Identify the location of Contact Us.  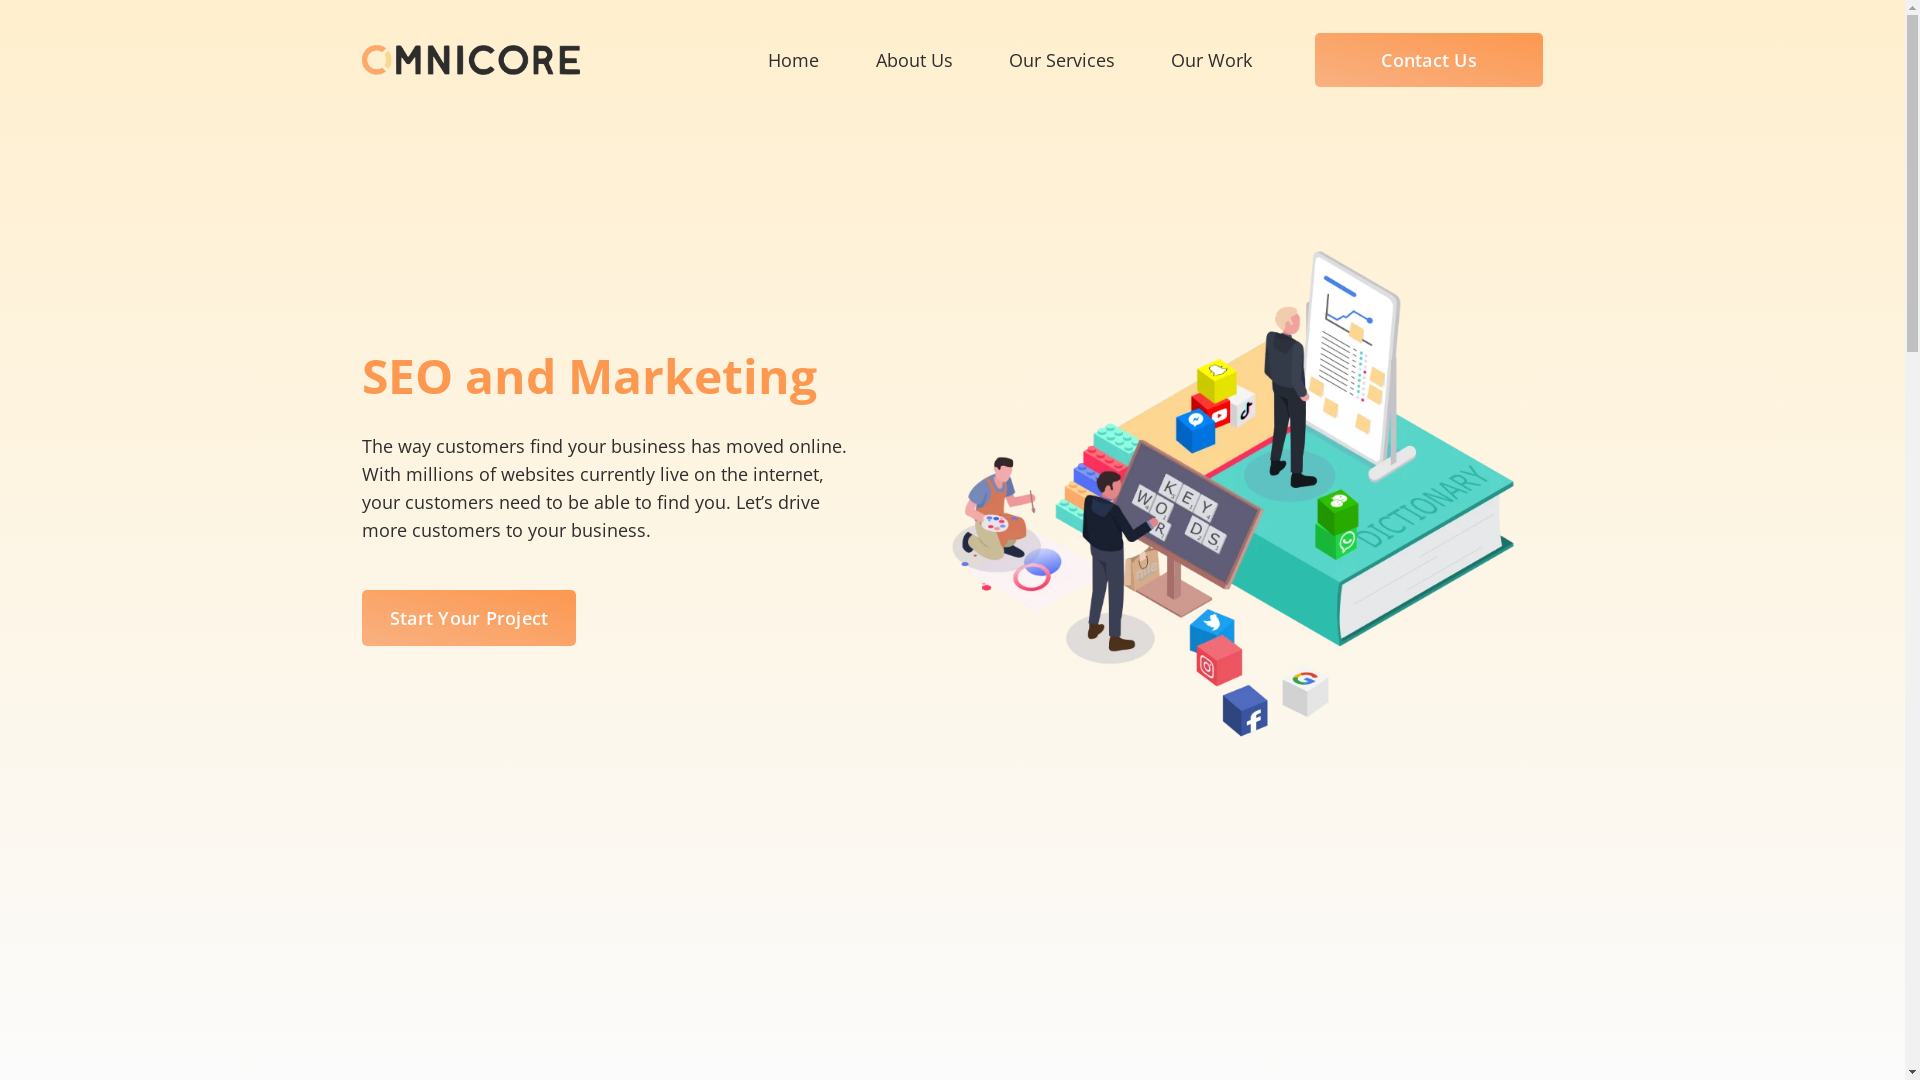
(1430, 60).